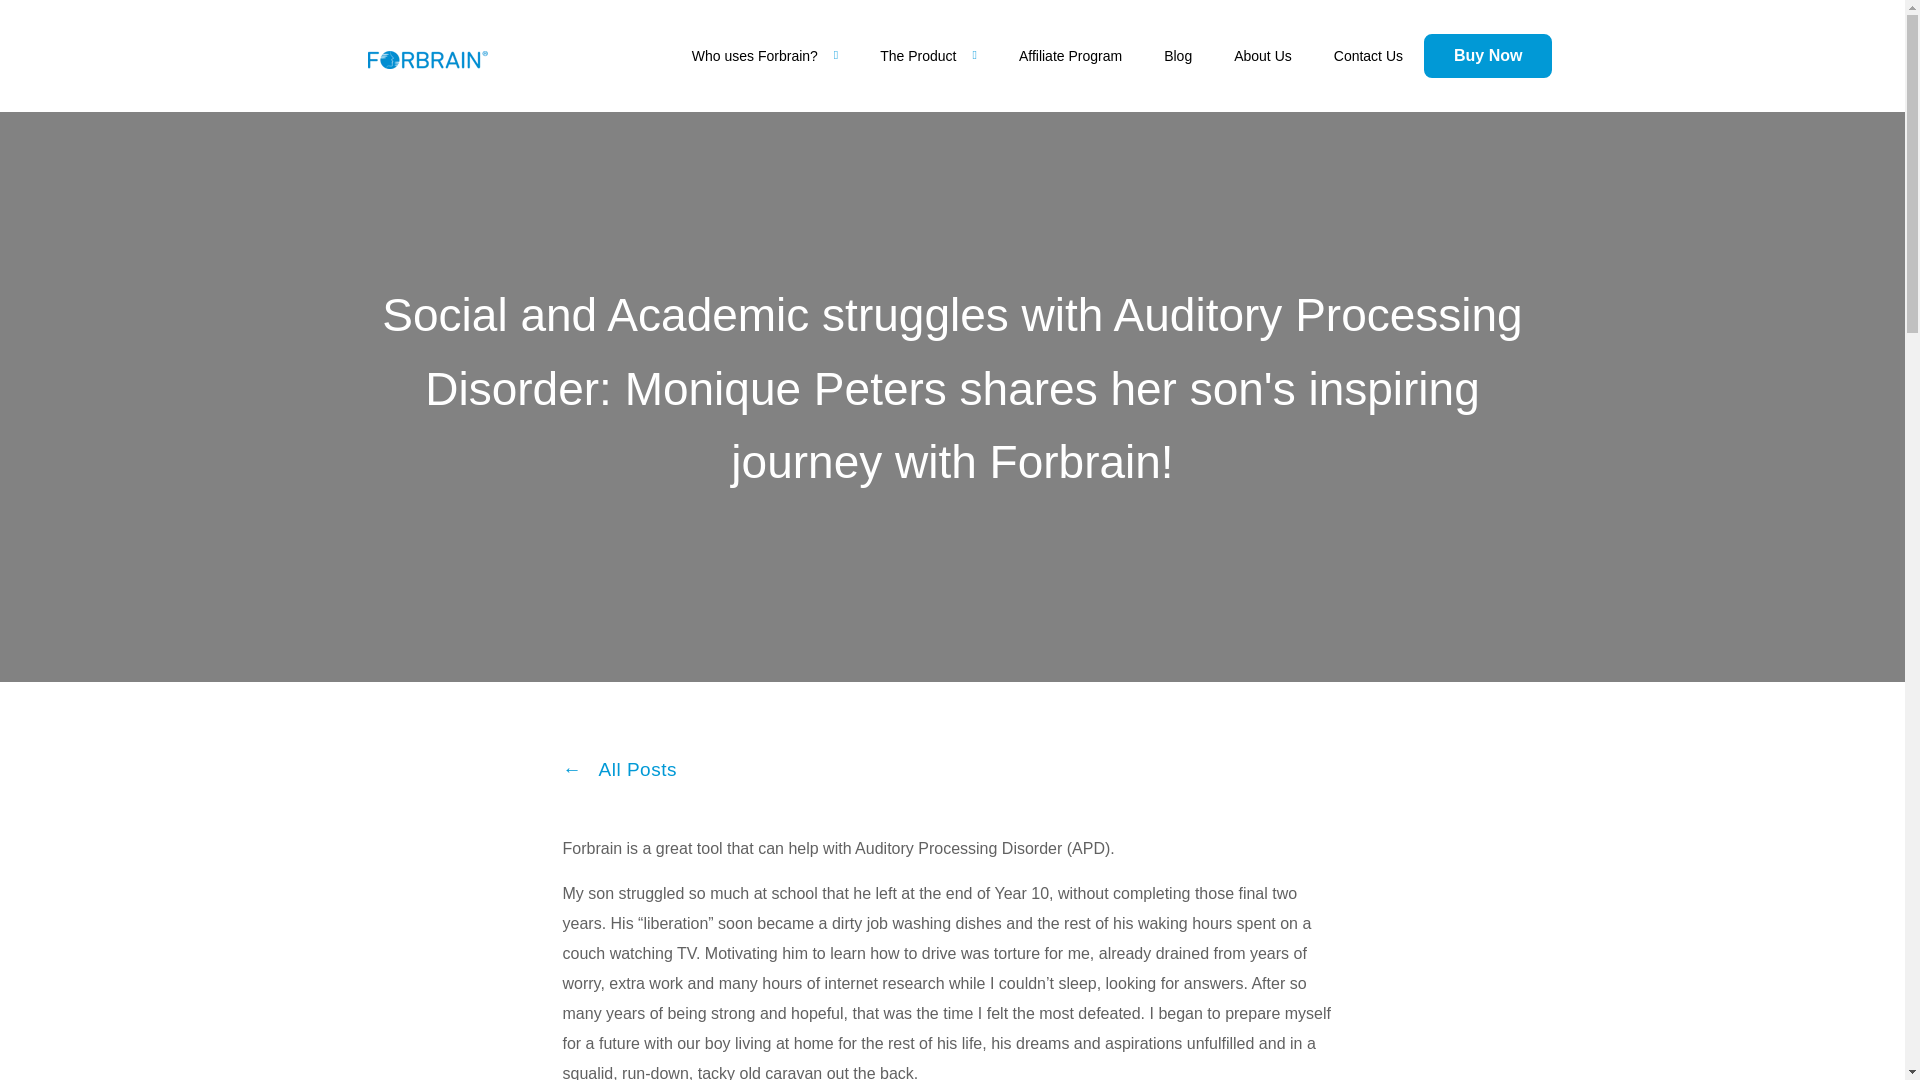  What do you see at coordinates (1488, 55) in the screenshot?
I see `Buy Now` at bounding box center [1488, 55].